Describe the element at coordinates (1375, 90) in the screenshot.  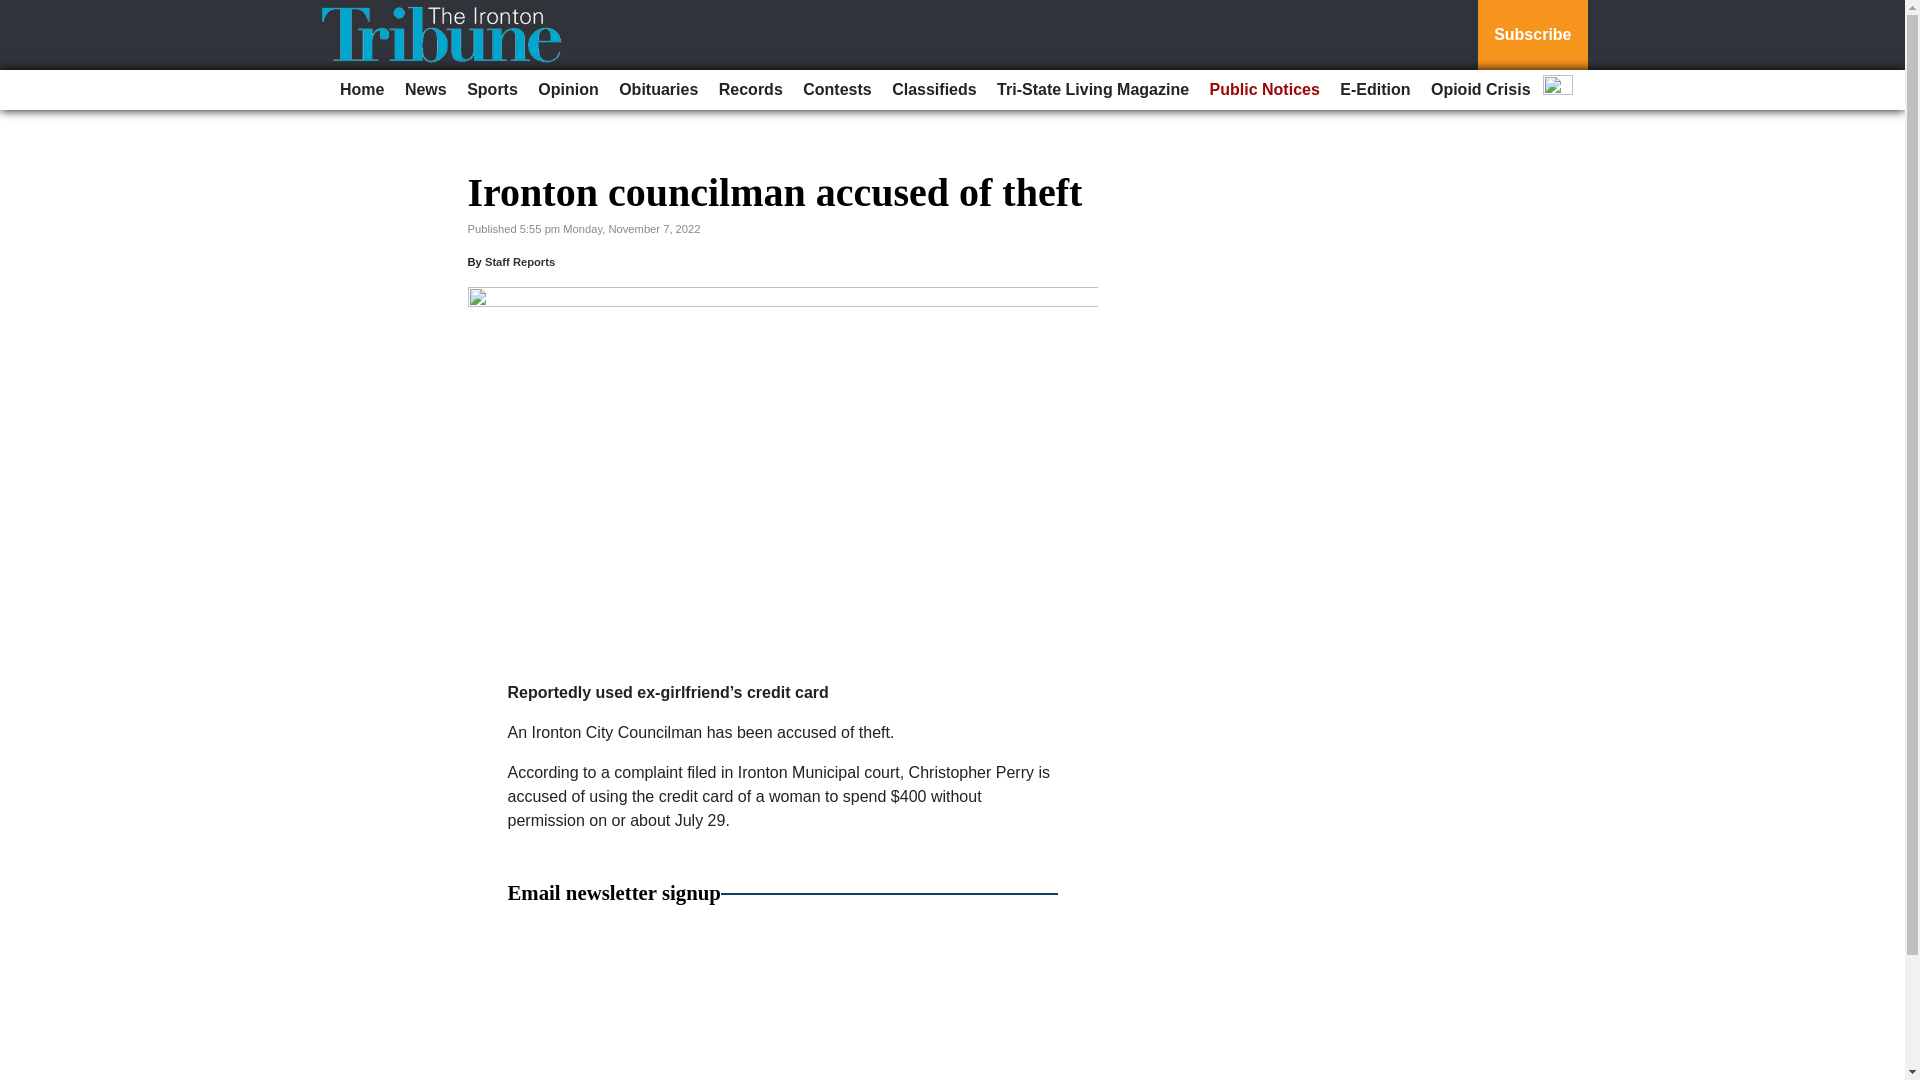
I see `E-Edition` at that location.